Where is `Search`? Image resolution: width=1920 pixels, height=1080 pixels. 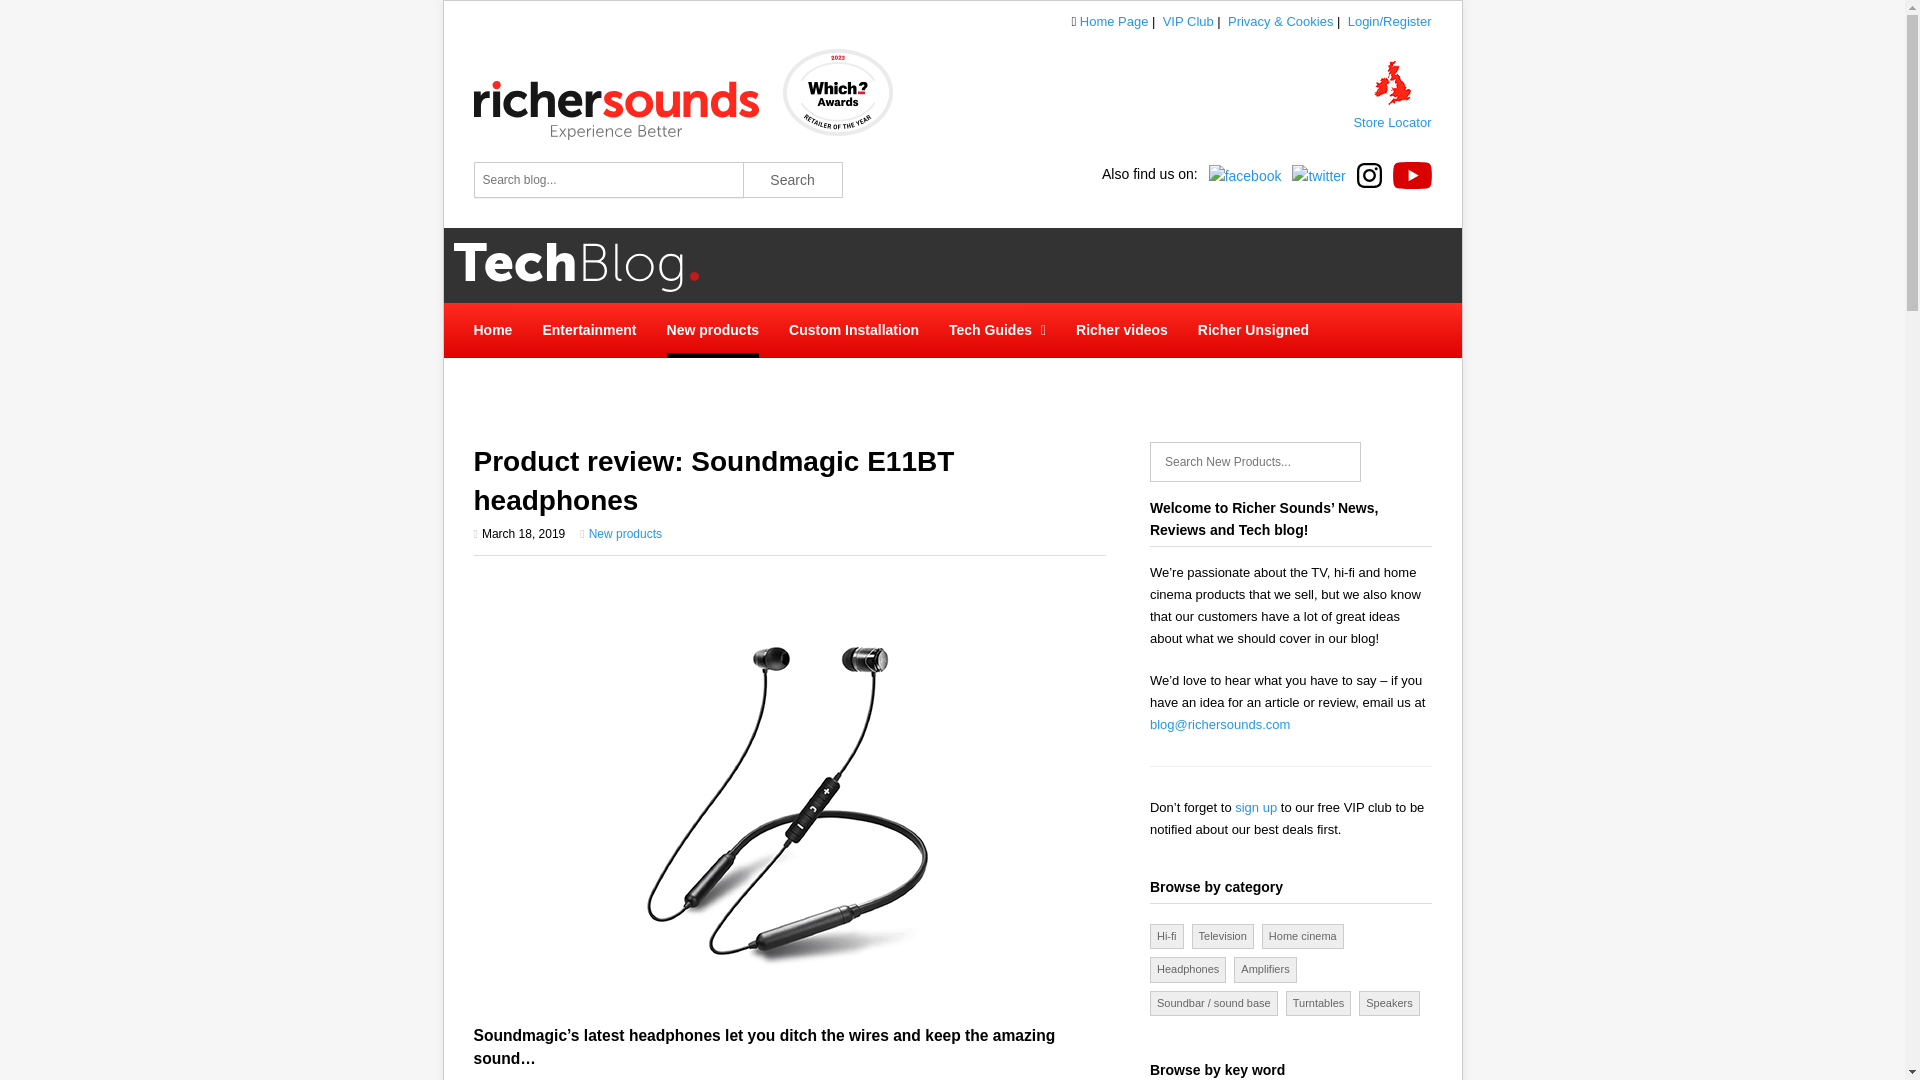 Search is located at coordinates (792, 180).